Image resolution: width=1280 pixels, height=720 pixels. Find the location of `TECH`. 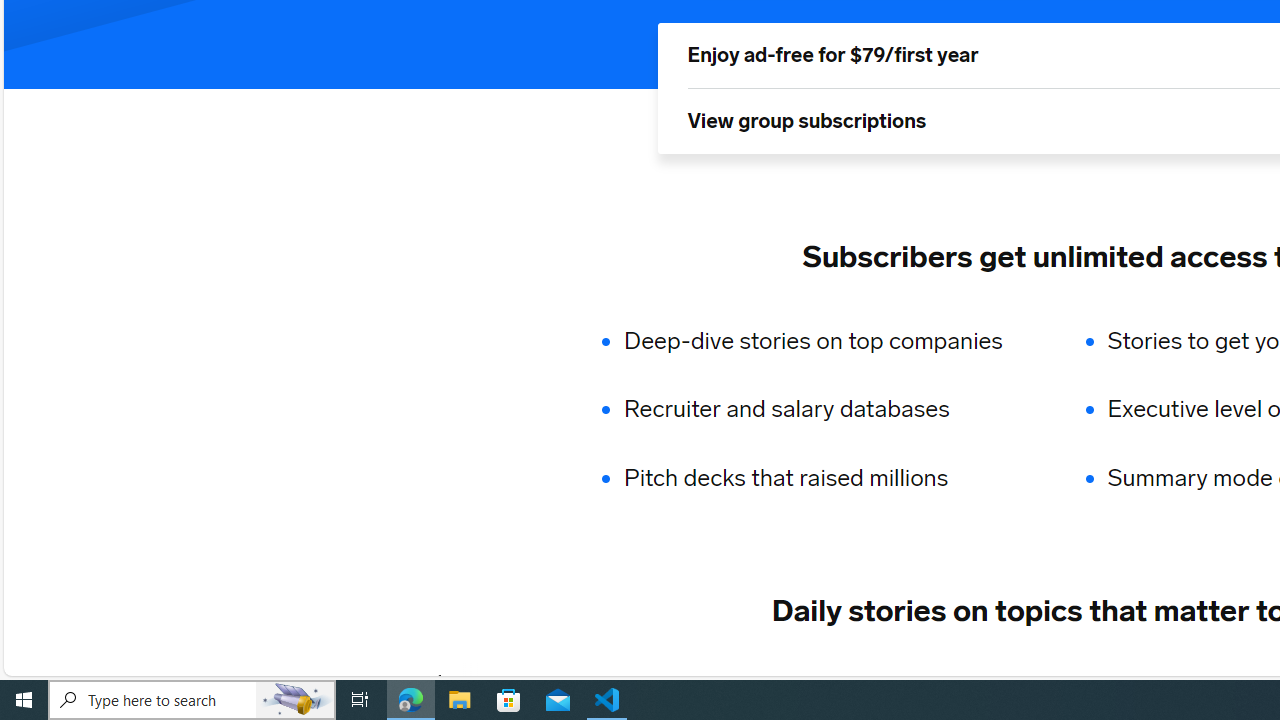

TECH is located at coordinates (492, 681).